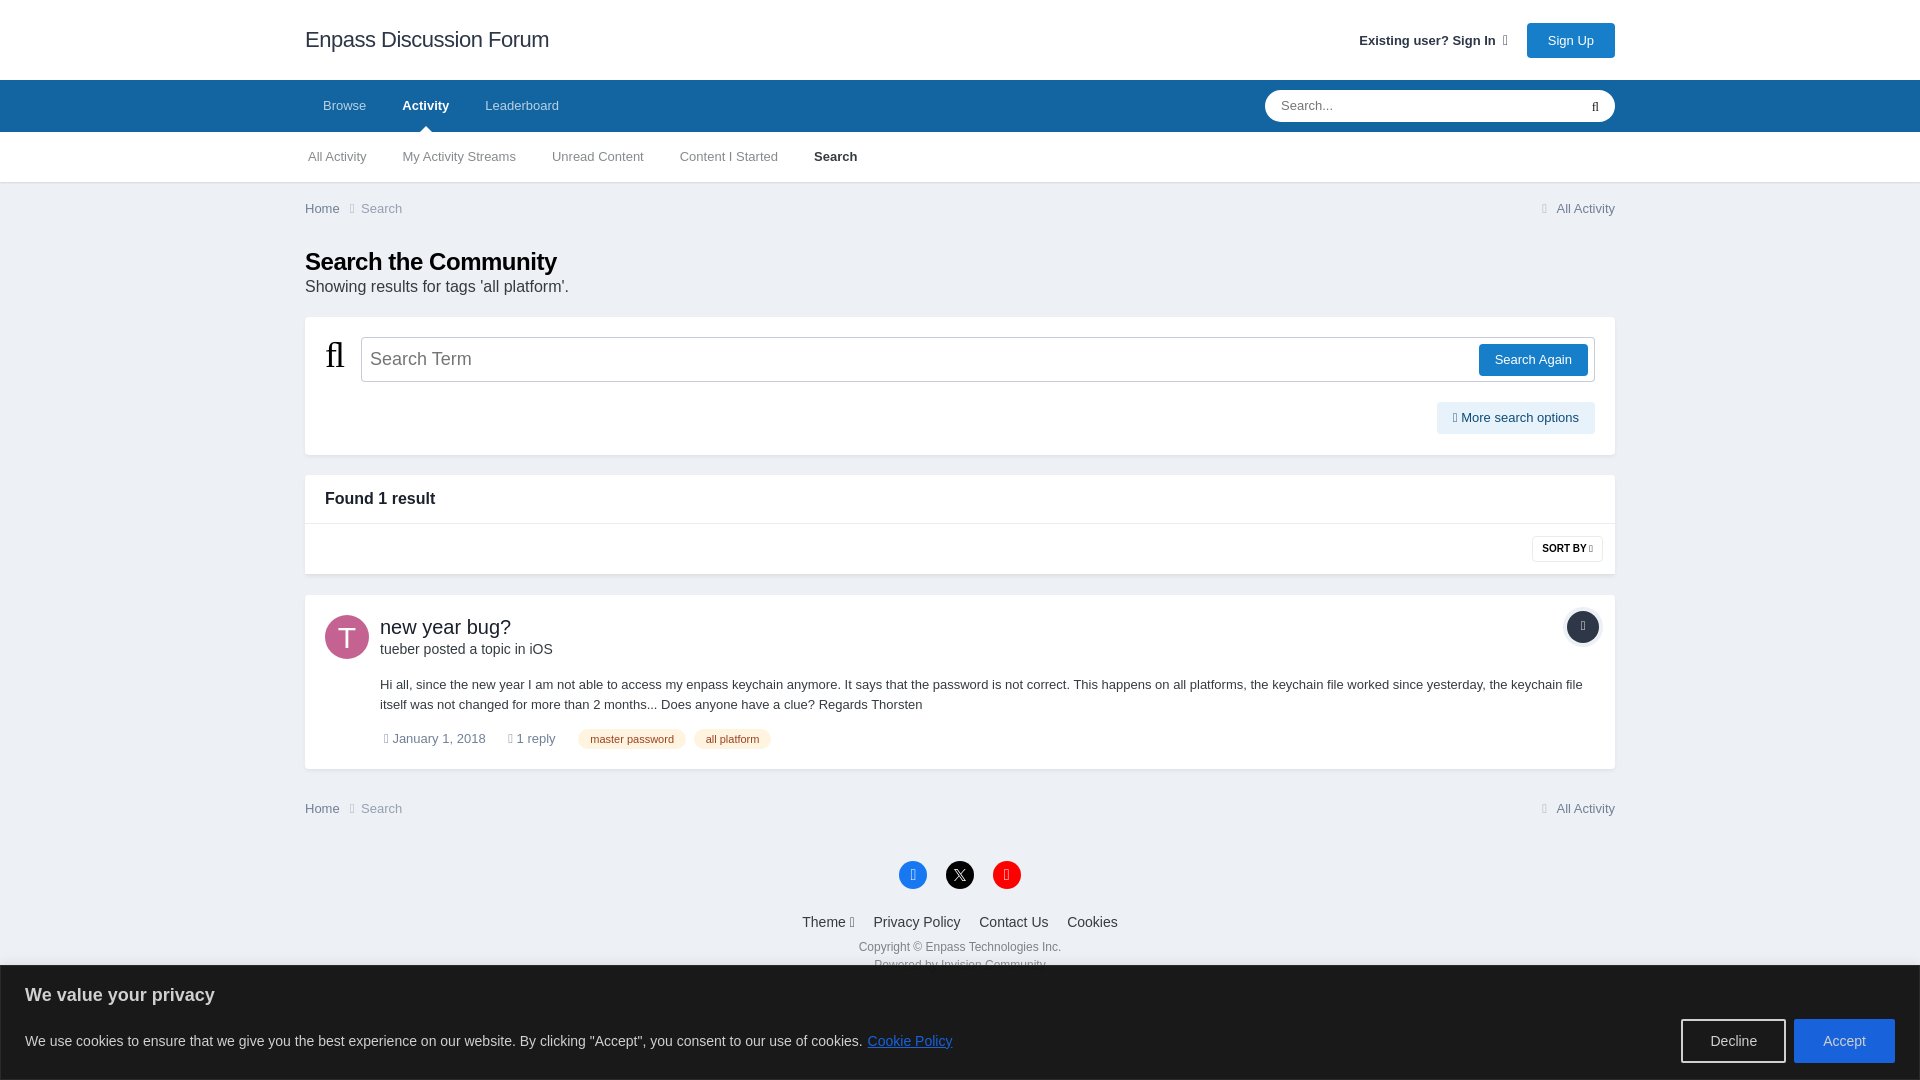  I want to click on Find other content tagged with 'master password', so click(631, 739).